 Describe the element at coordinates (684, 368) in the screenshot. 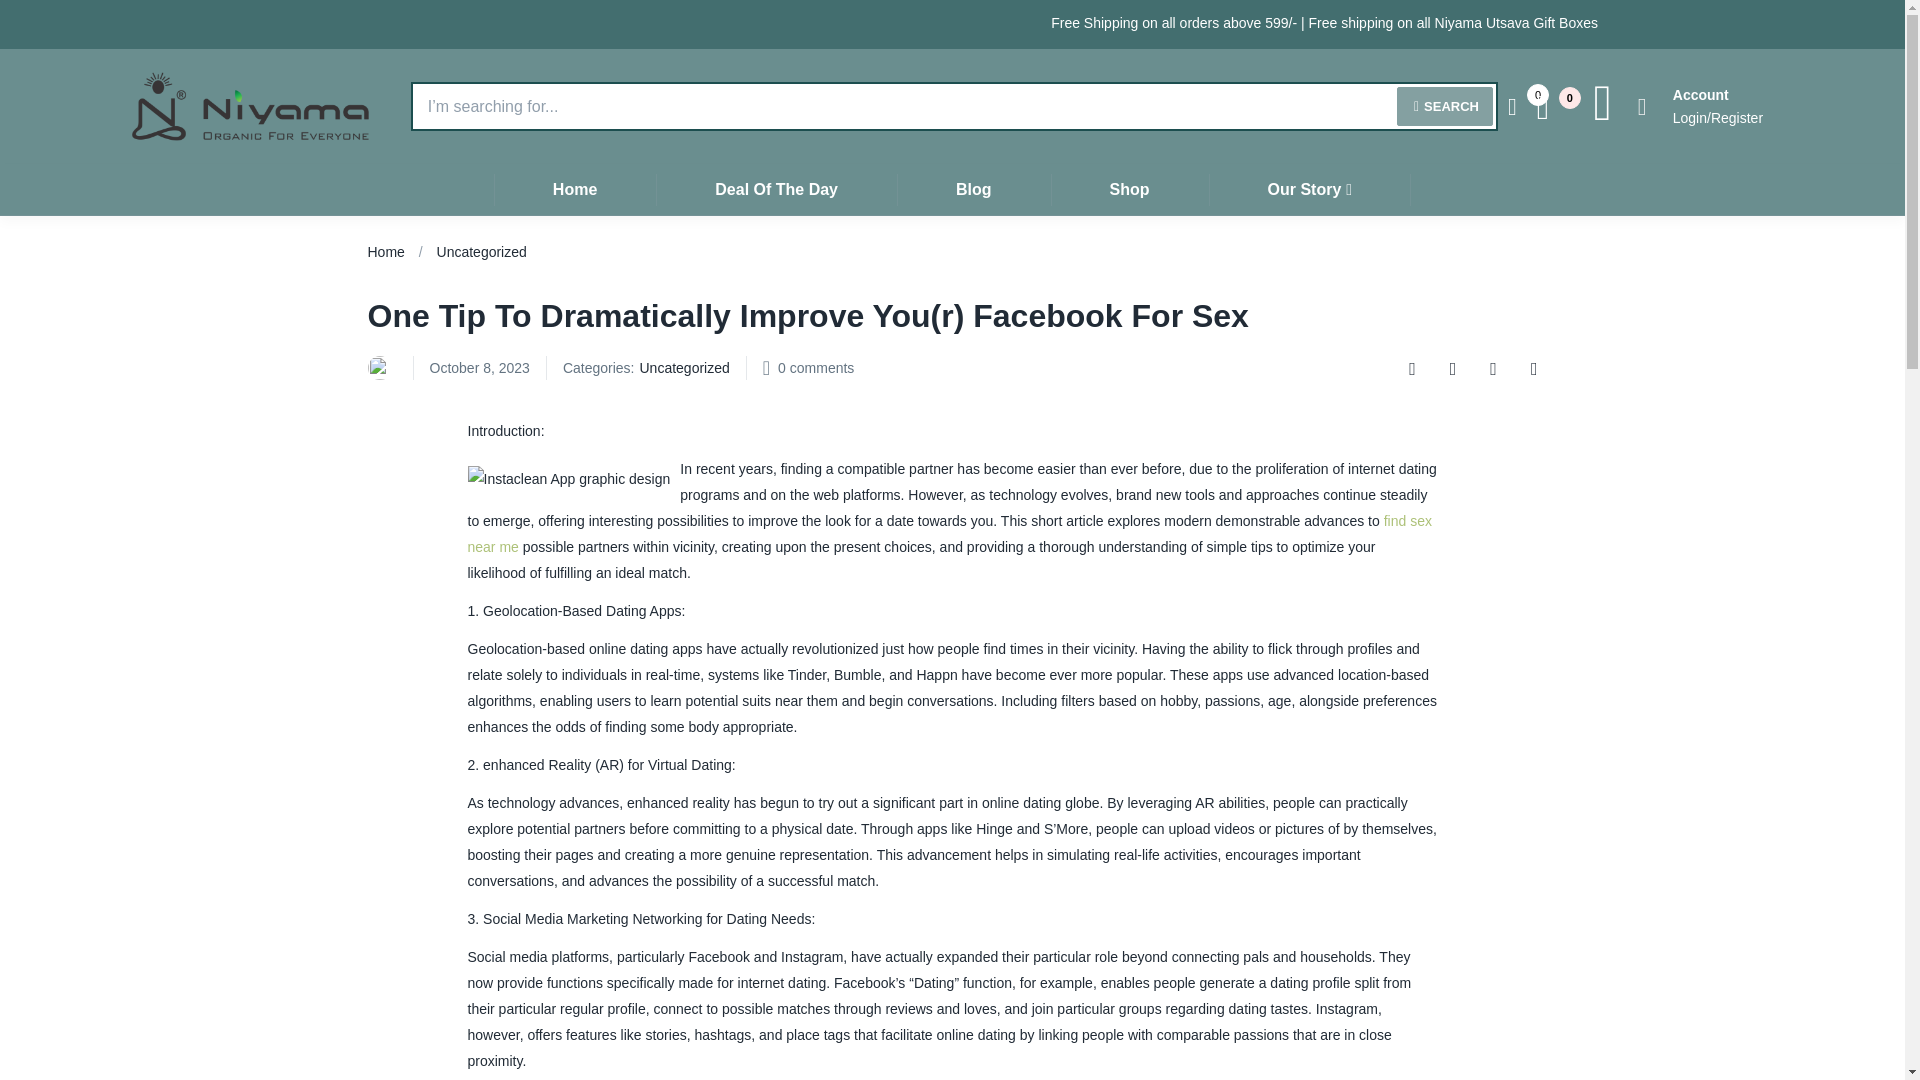

I see `View all posts in Uncategorized` at that location.